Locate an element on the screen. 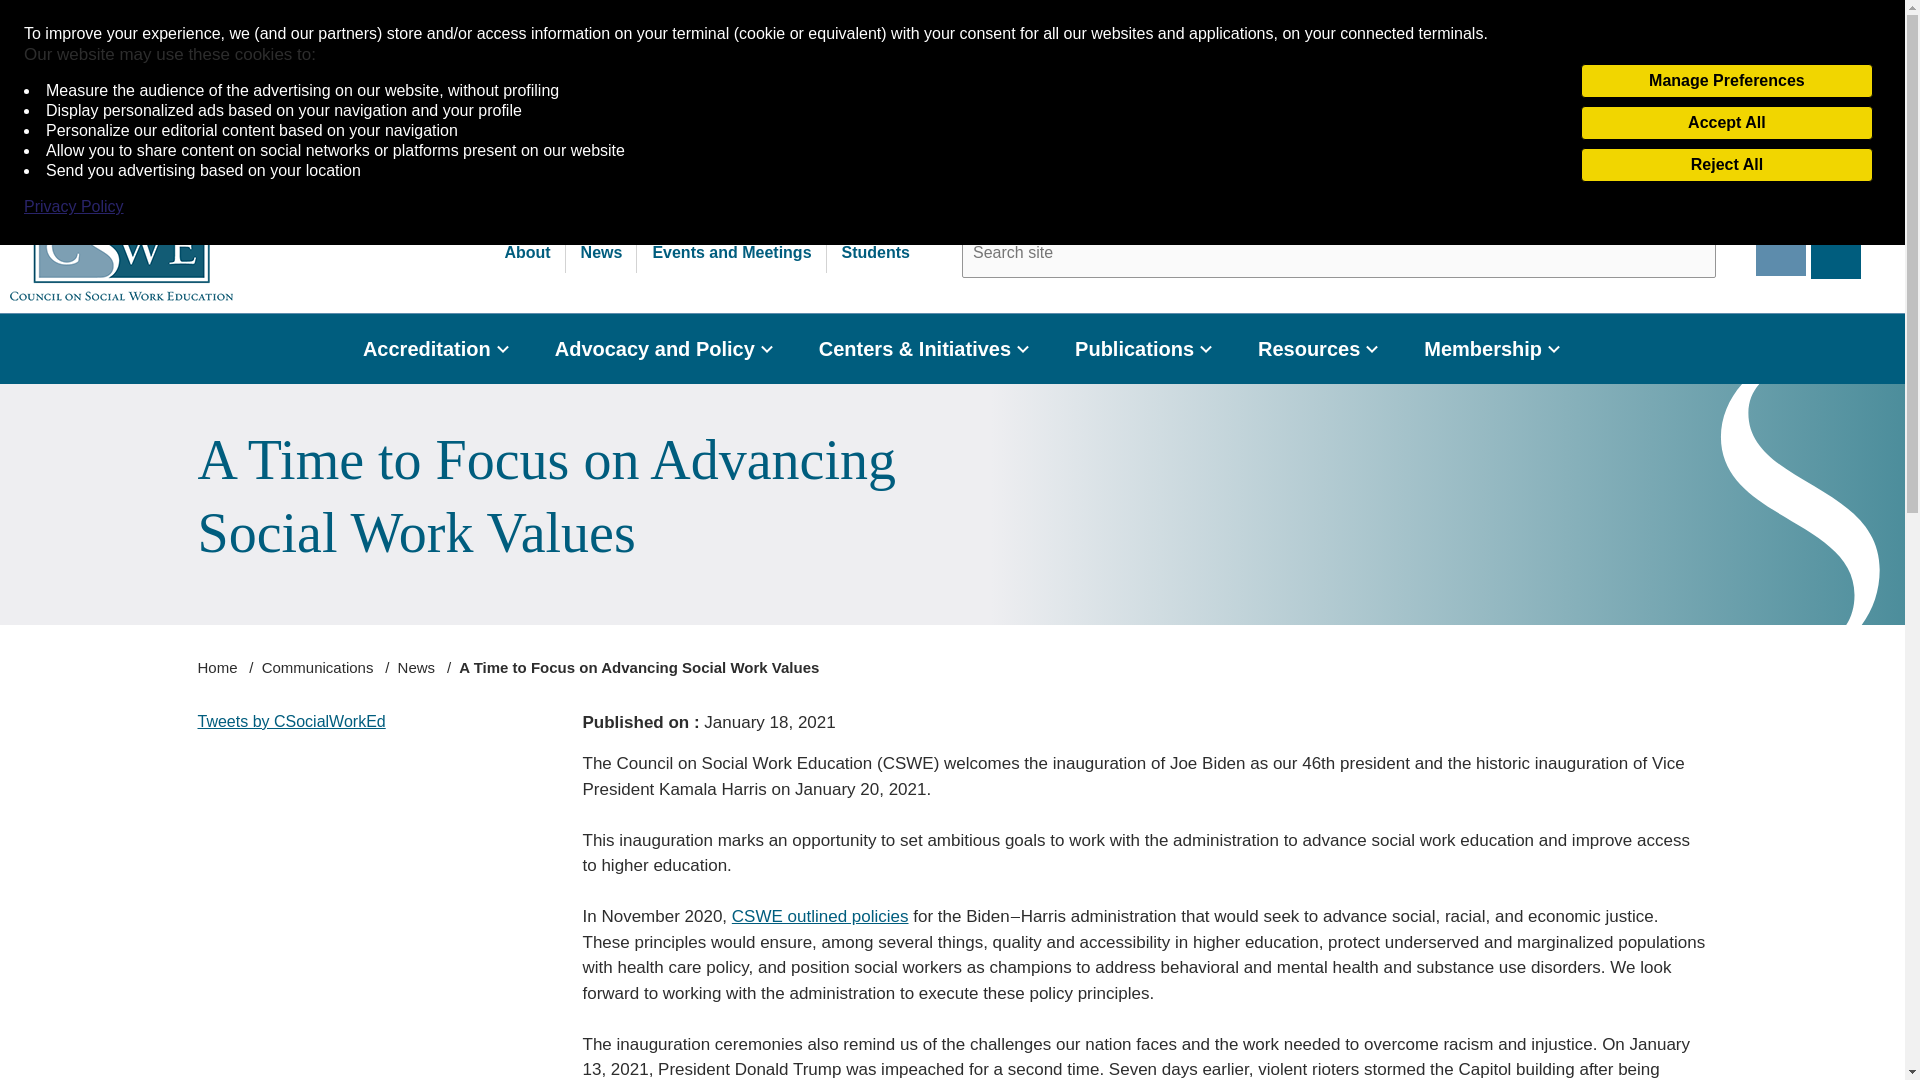 The image size is (1920, 1080). Manage Preferences is located at coordinates (1726, 80).